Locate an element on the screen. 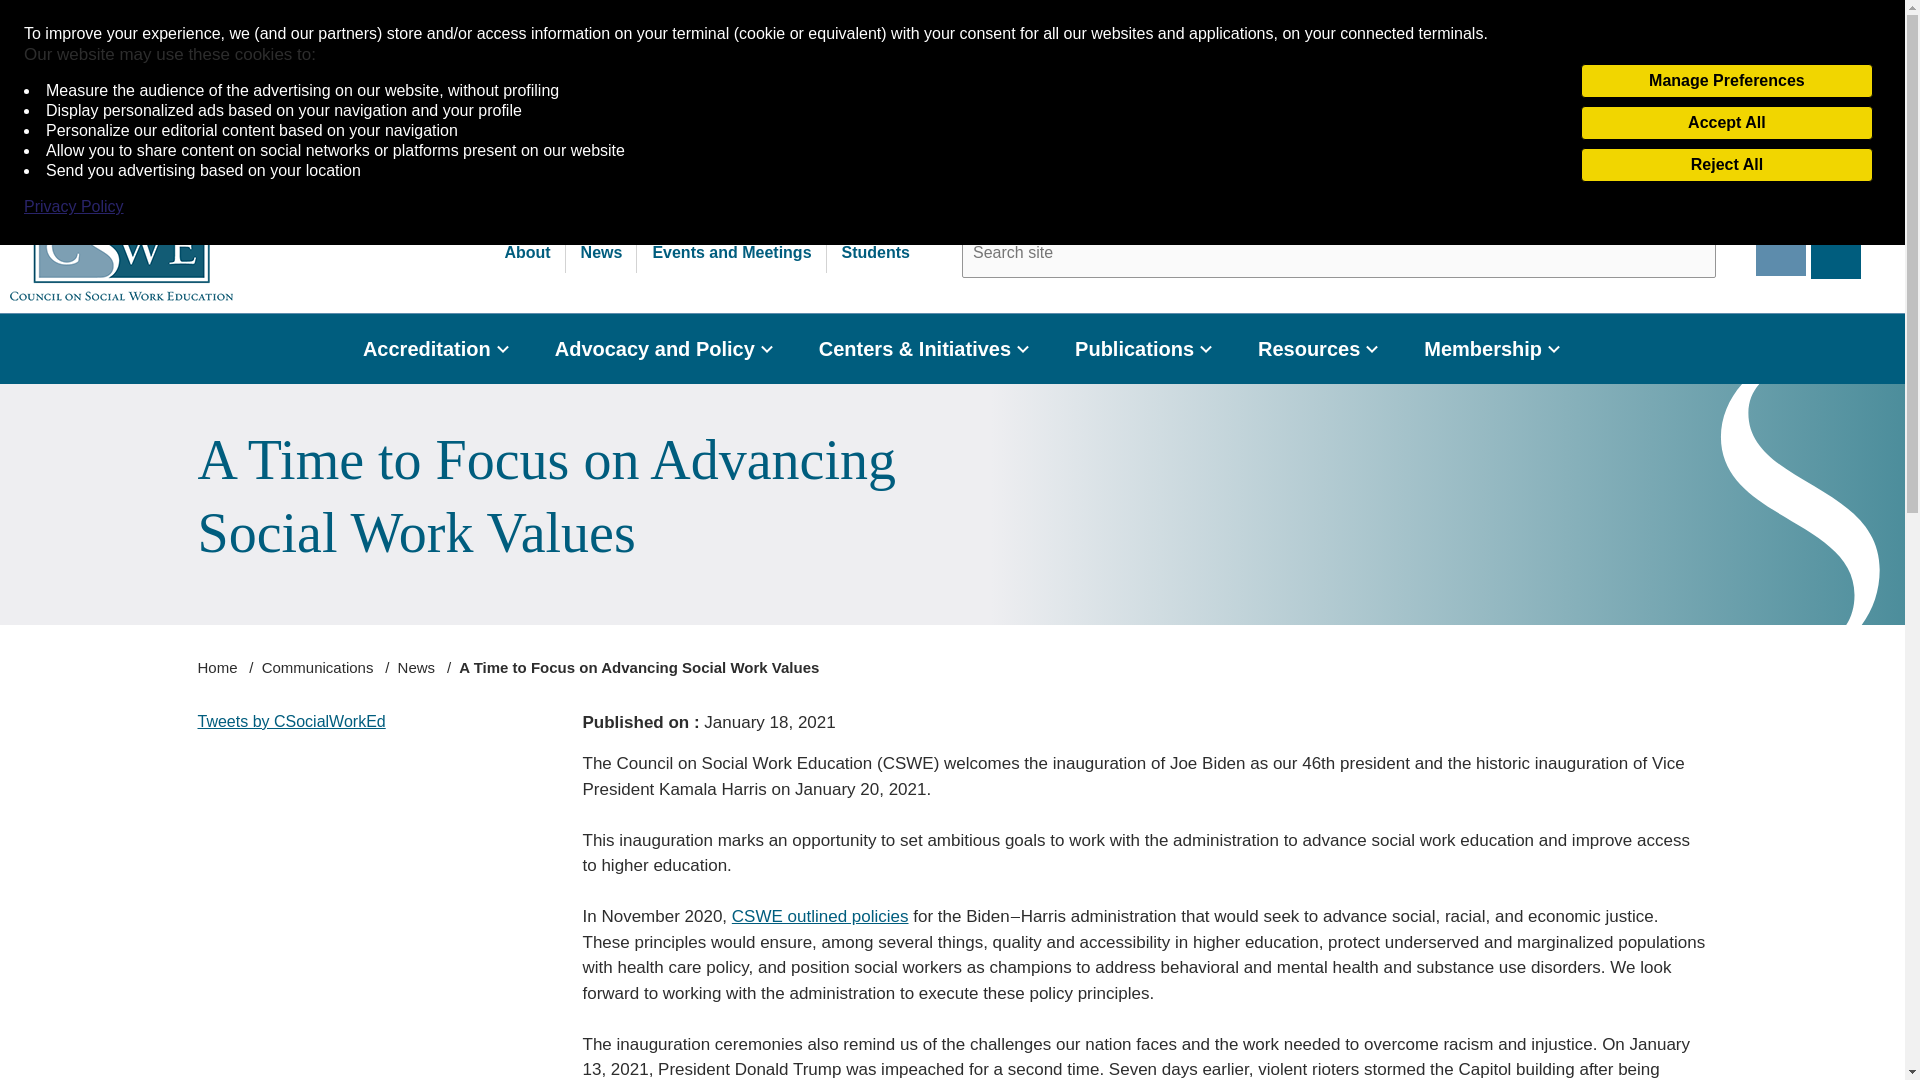 The image size is (1920, 1080). Manage Preferences is located at coordinates (1726, 80).